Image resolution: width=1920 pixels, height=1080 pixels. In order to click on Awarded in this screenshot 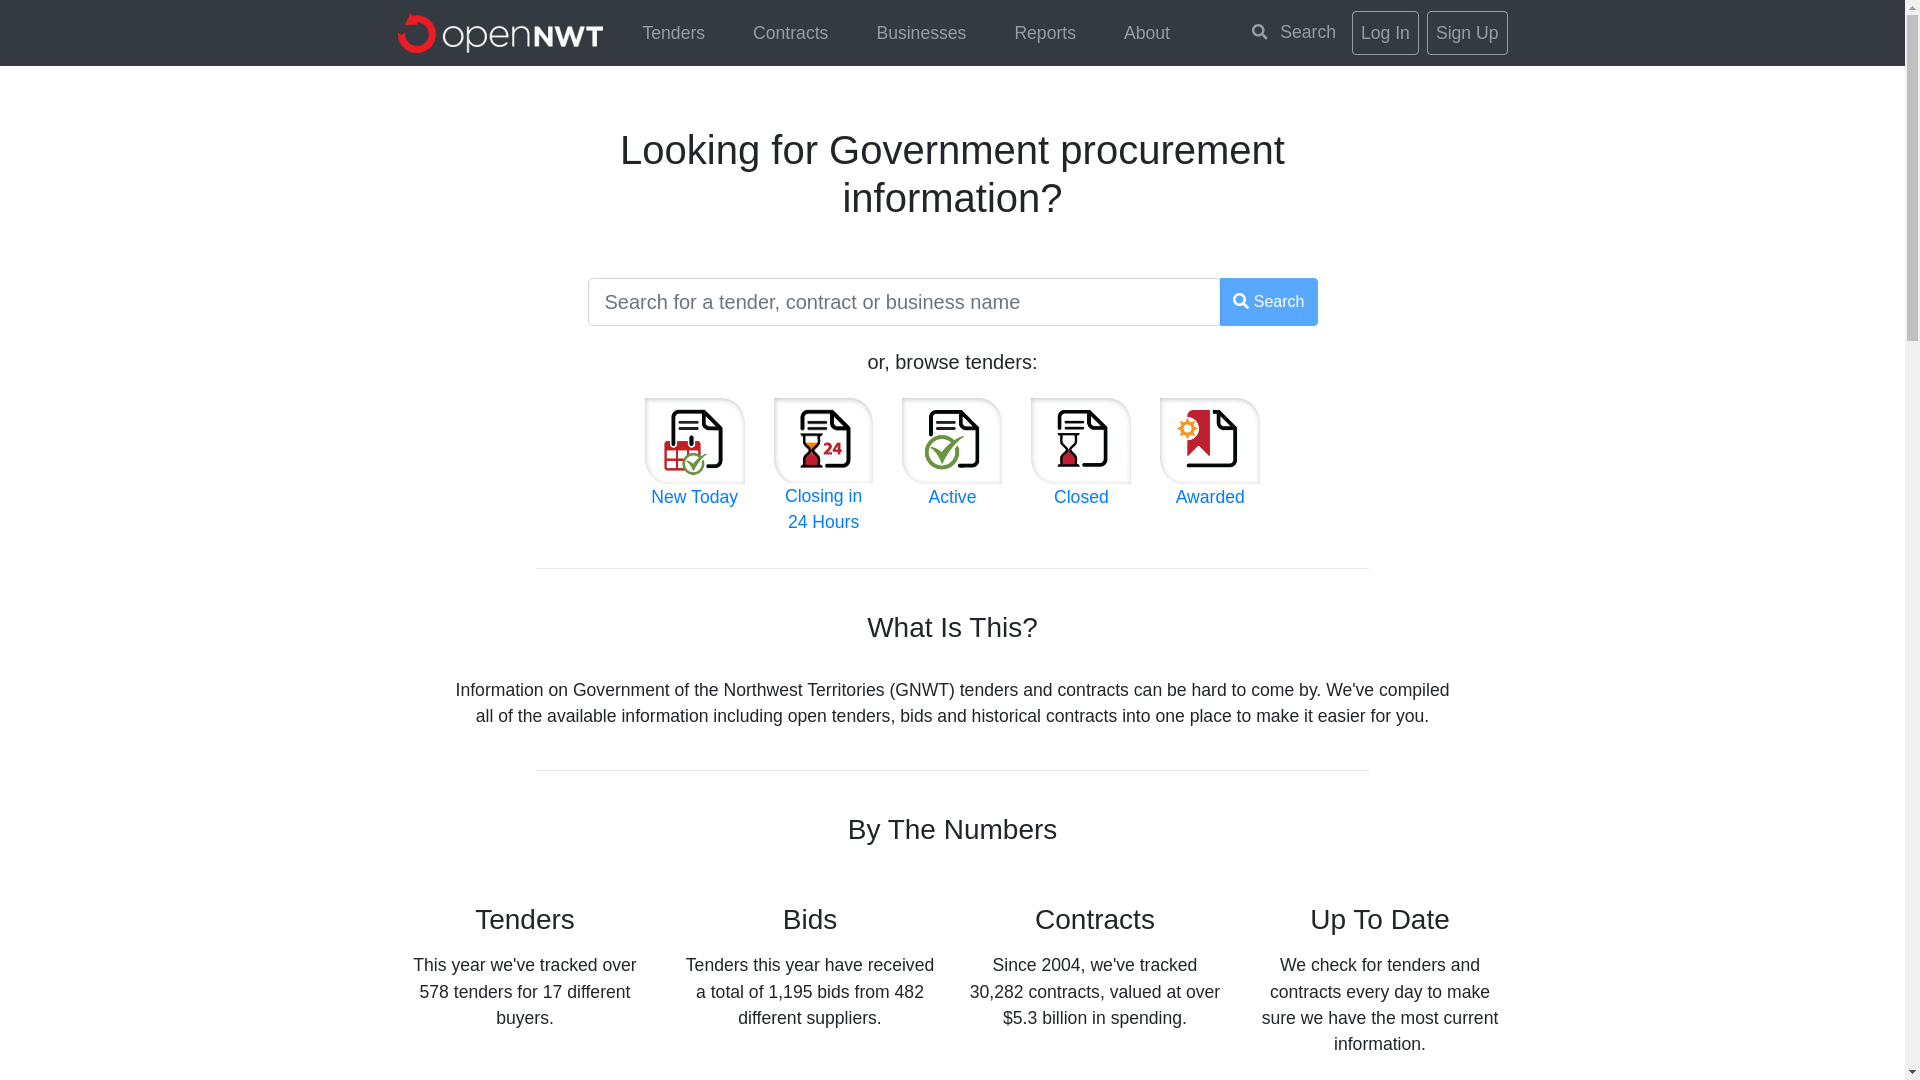, I will do `click(1209, 470)`.